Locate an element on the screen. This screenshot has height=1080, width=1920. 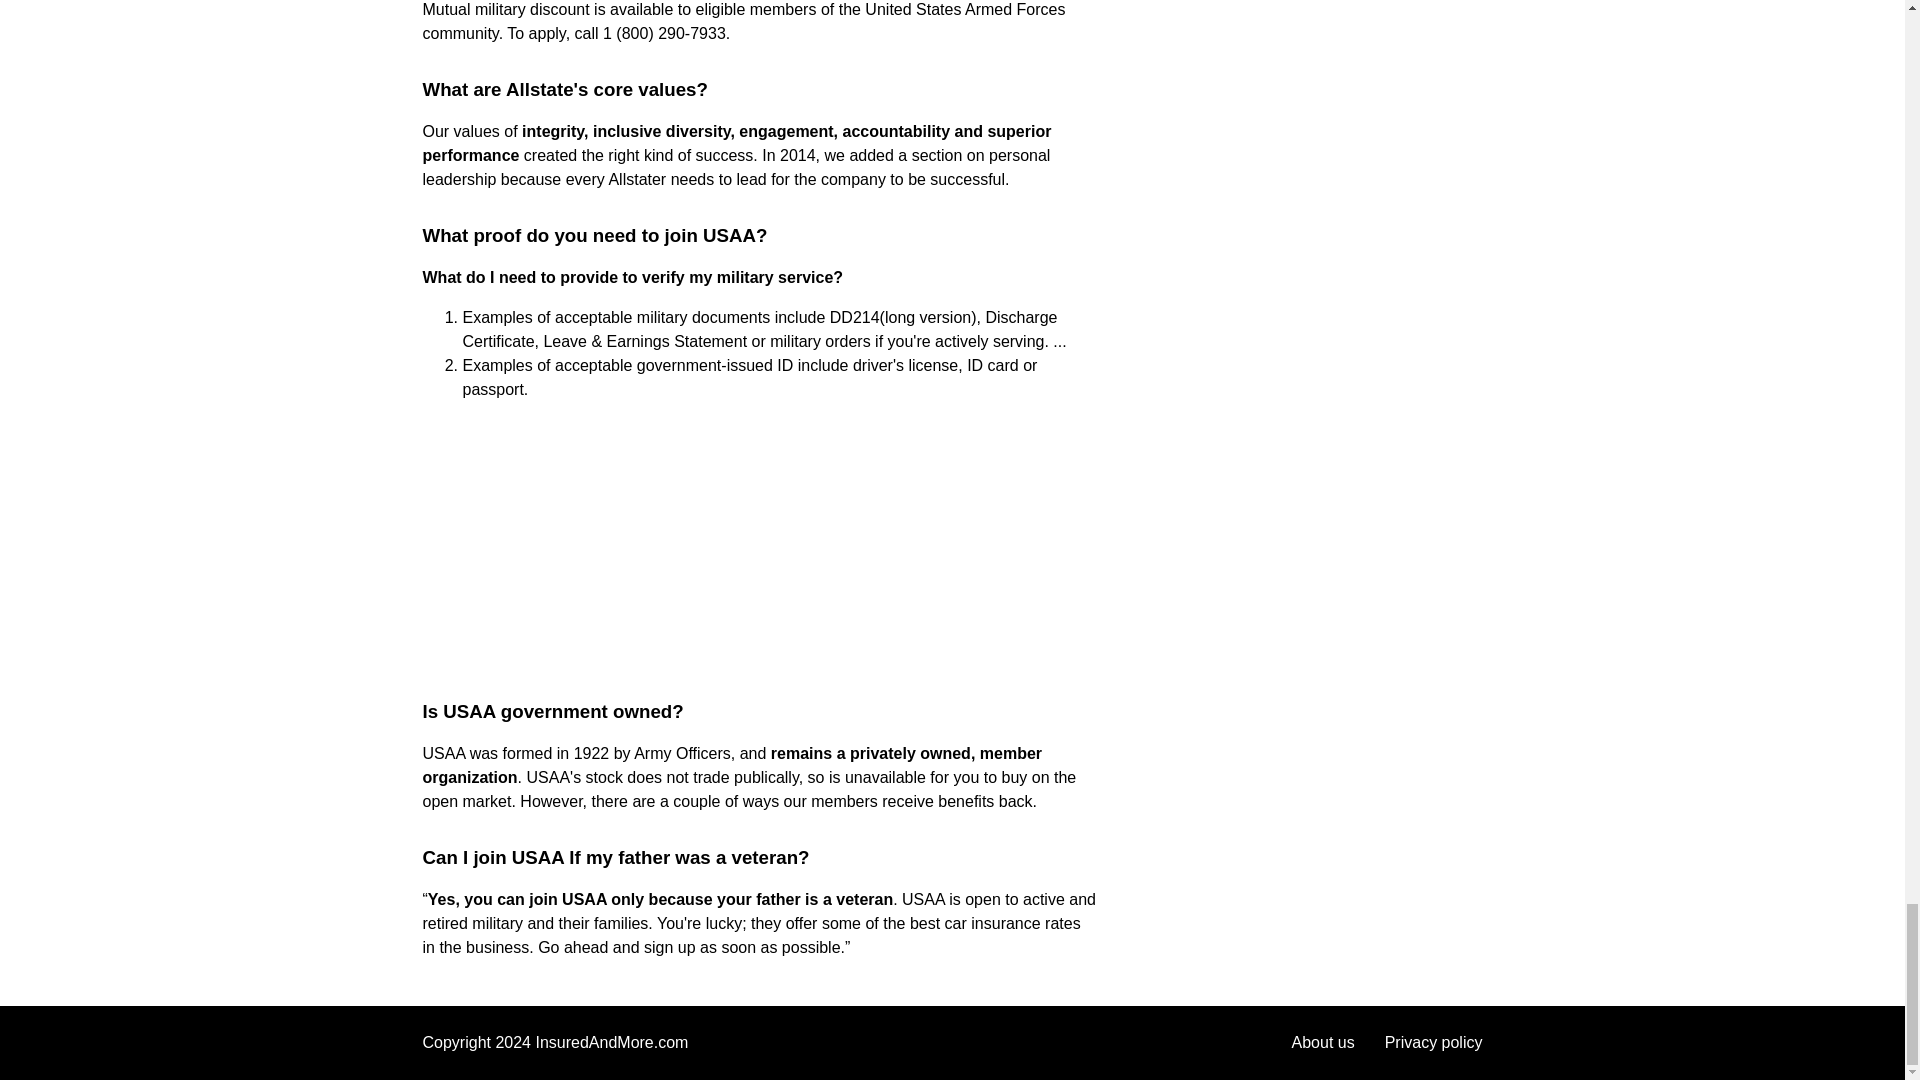
Privacy policy is located at coordinates (1433, 1042).